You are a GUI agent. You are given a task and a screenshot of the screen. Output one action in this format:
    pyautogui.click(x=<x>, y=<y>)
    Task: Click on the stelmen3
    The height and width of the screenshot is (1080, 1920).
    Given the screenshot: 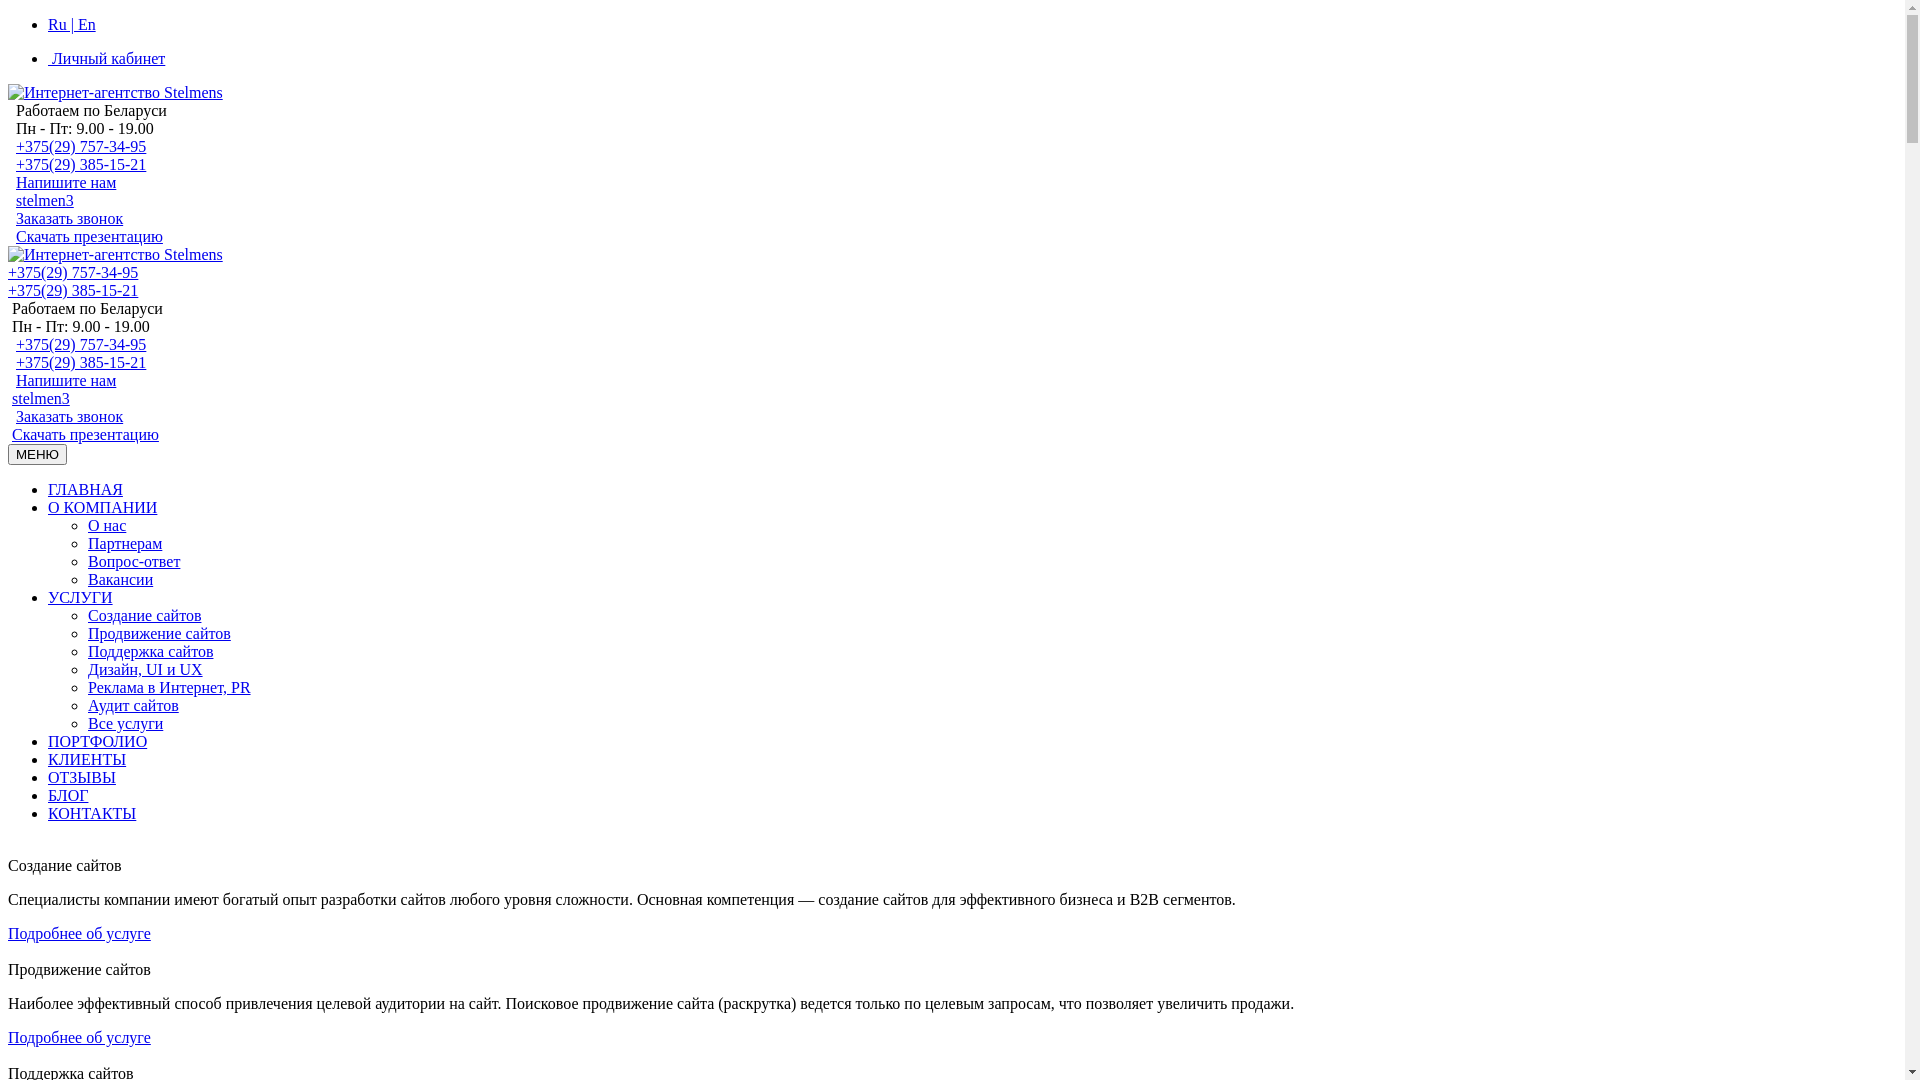 What is the action you would take?
    pyautogui.click(x=45, y=200)
    